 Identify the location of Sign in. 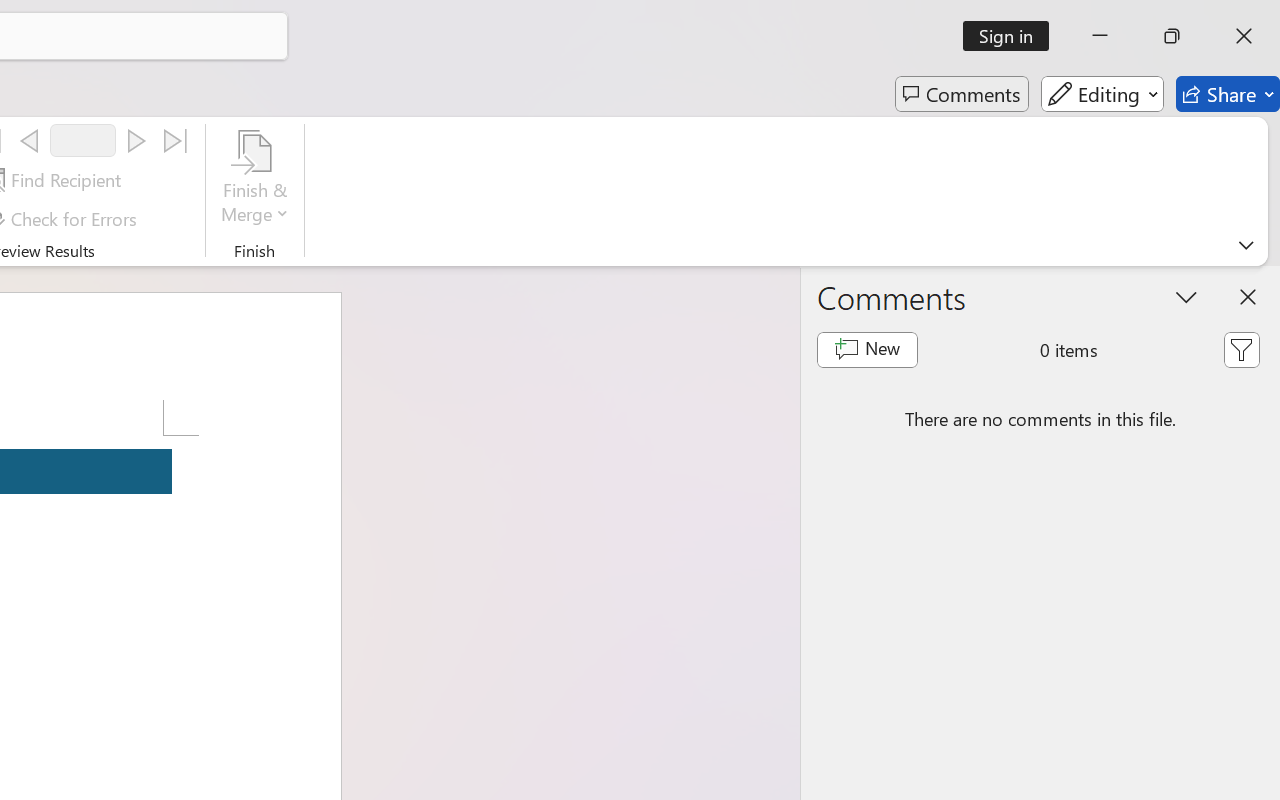
(1012, 36).